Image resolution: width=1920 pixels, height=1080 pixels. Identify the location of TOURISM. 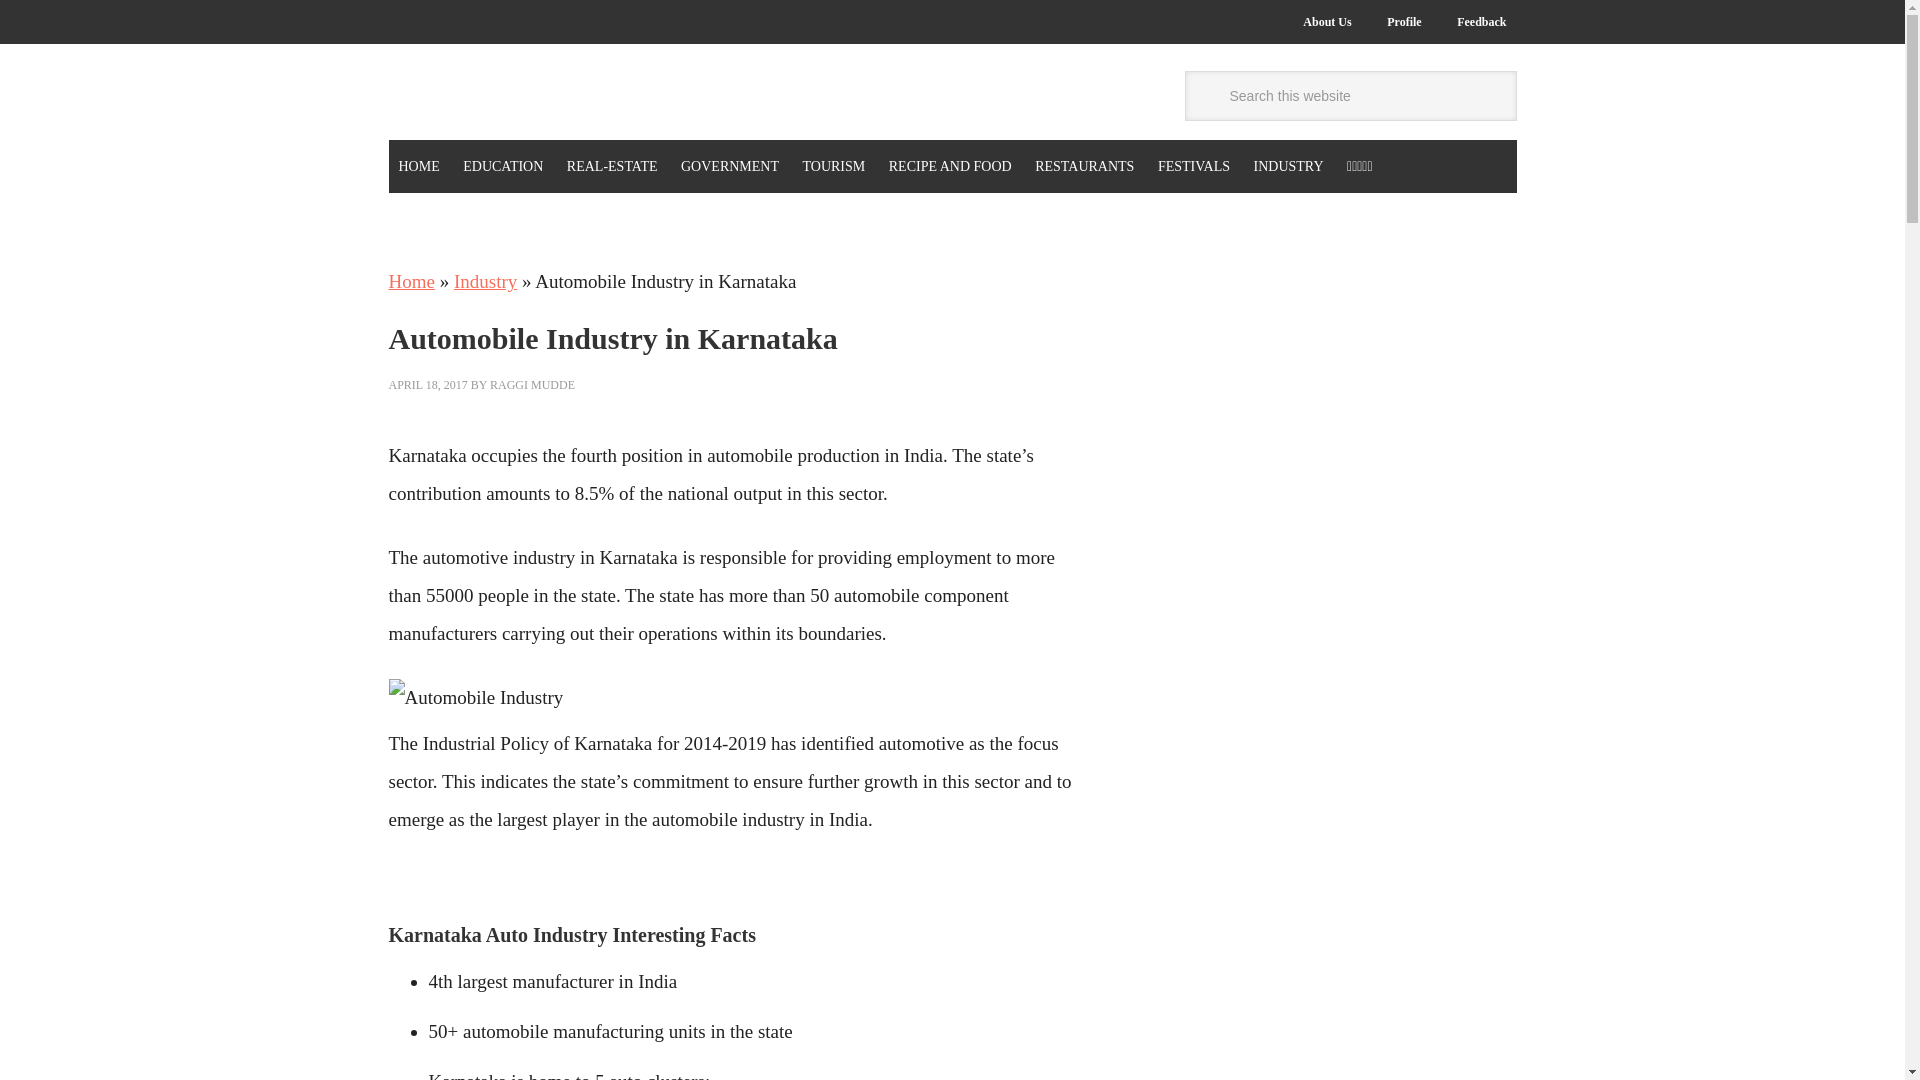
(833, 166).